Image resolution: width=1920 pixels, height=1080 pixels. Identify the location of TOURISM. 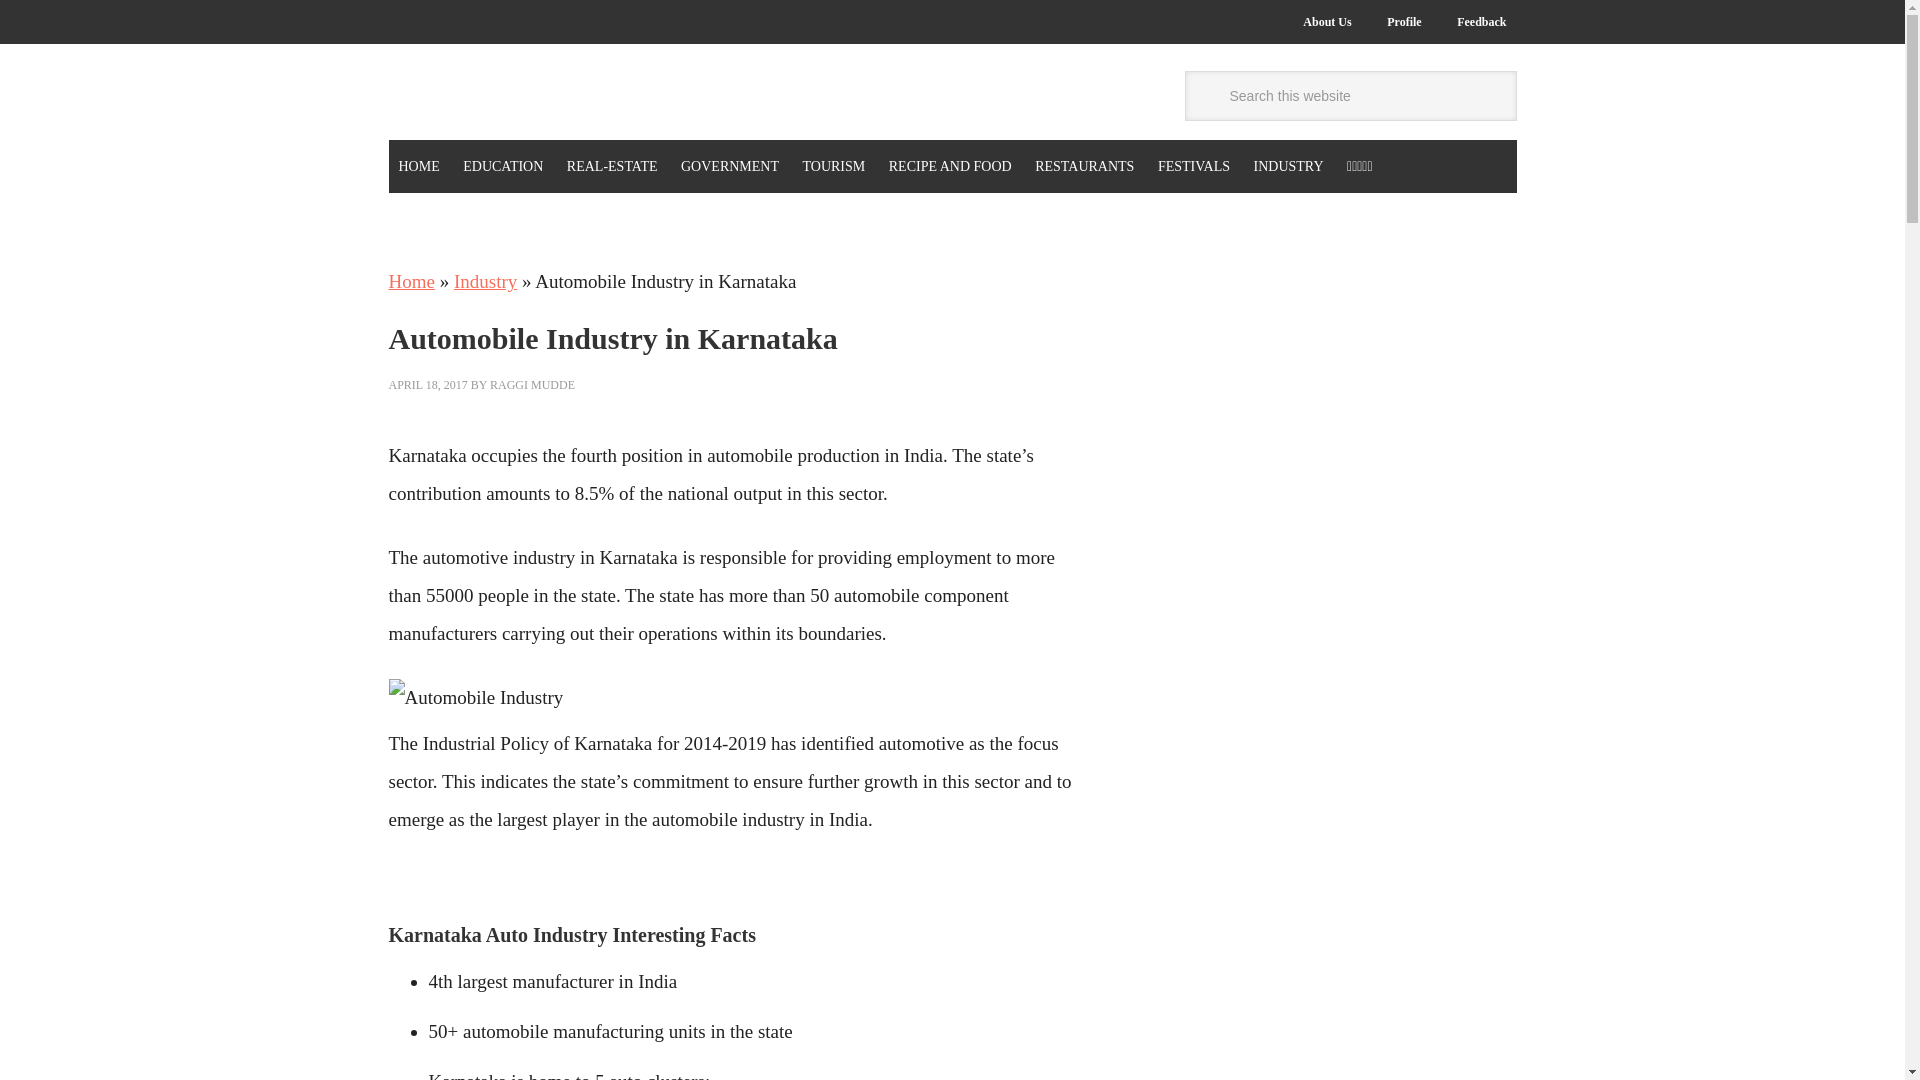
(833, 166).